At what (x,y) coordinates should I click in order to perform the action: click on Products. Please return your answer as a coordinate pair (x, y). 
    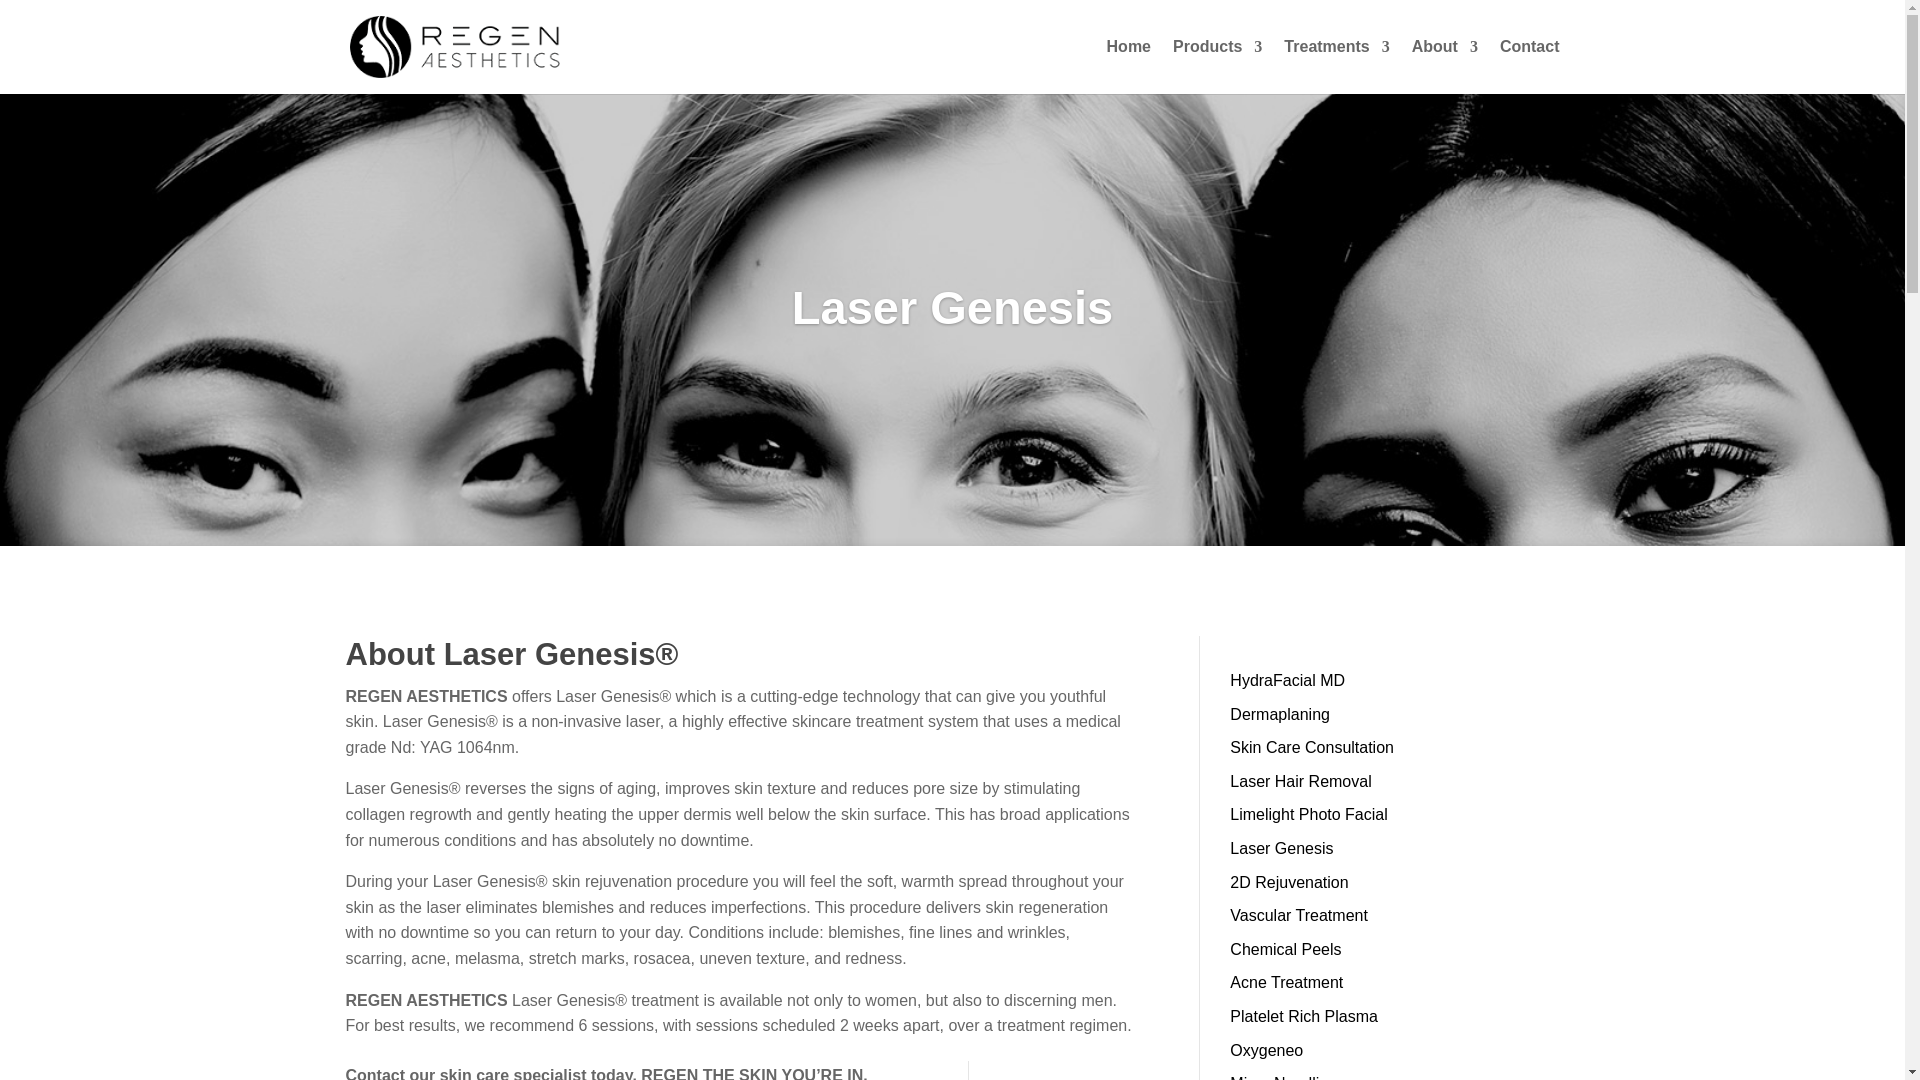
    Looking at the image, I should click on (1217, 66).